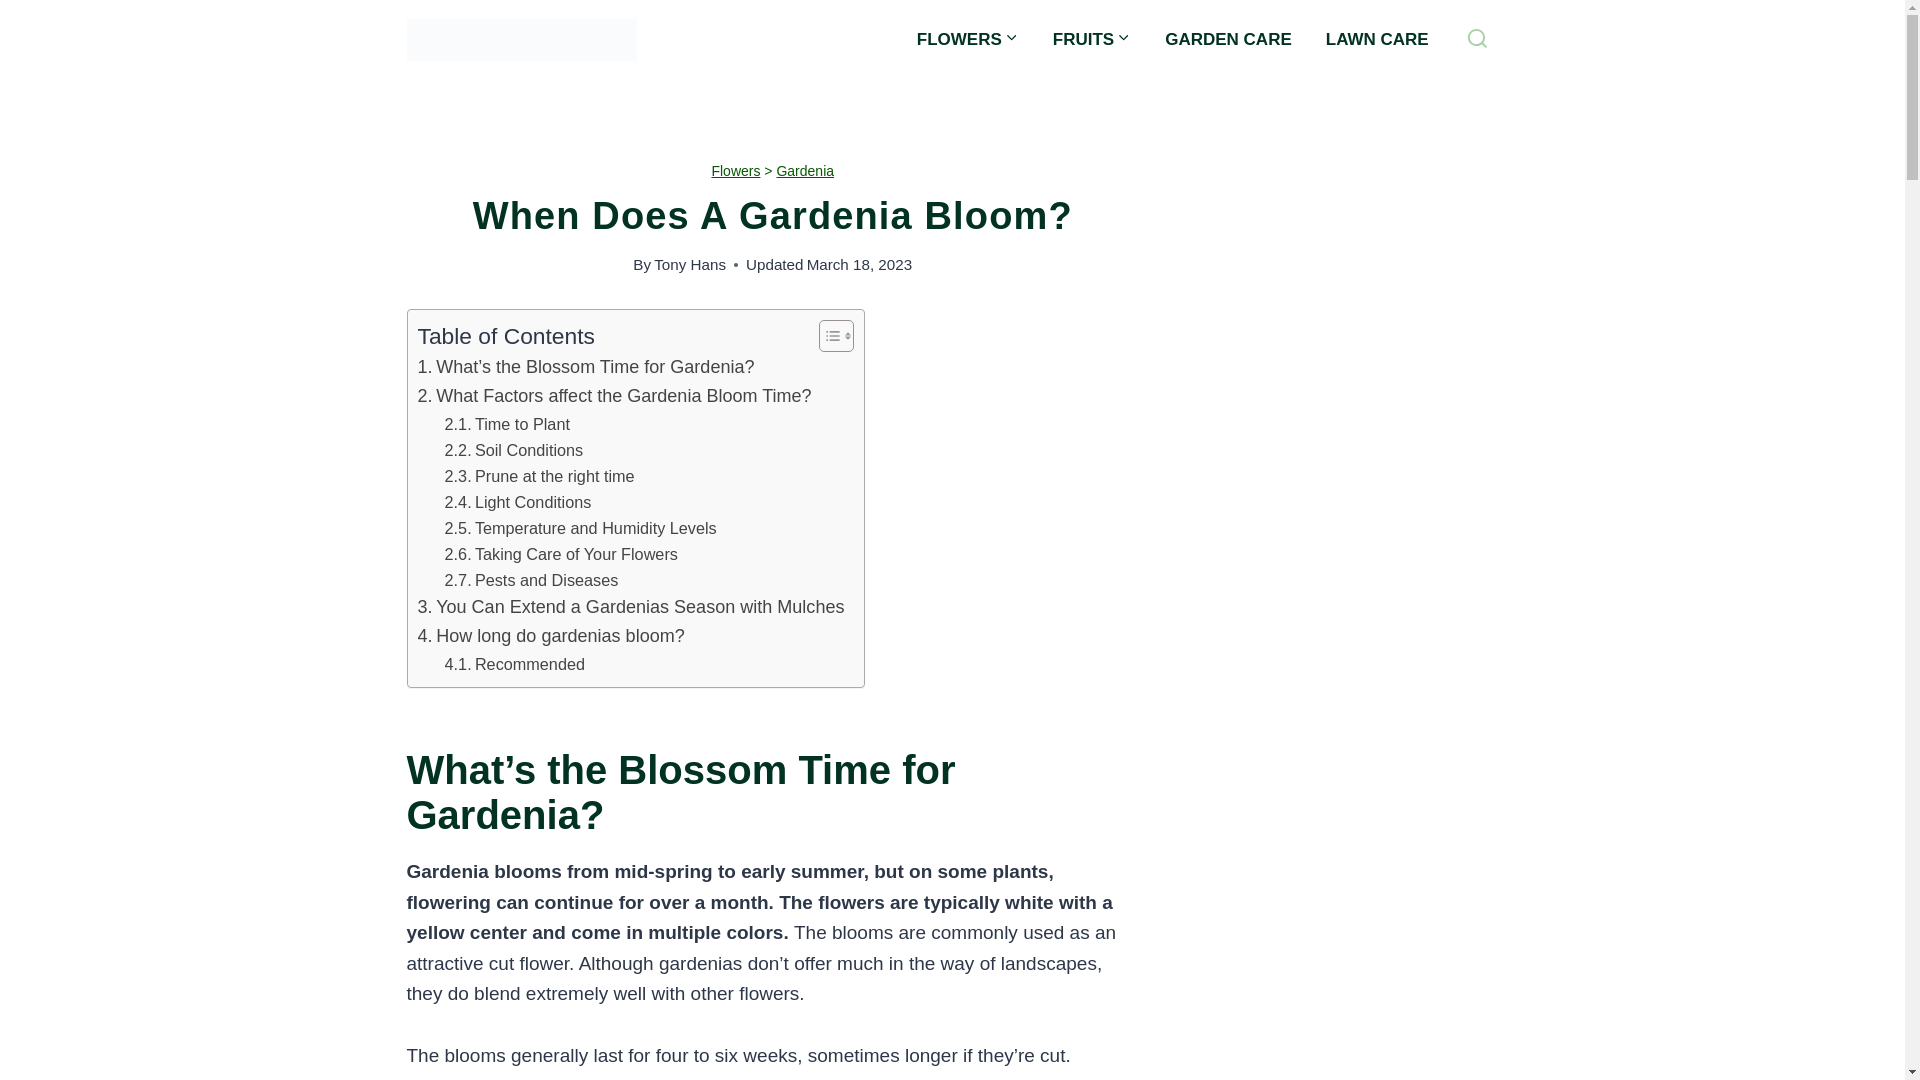 Image resolution: width=1920 pixels, height=1080 pixels. What do you see at coordinates (735, 171) in the screenshot?
I see `Flowers` at bounding box center [735, 171].